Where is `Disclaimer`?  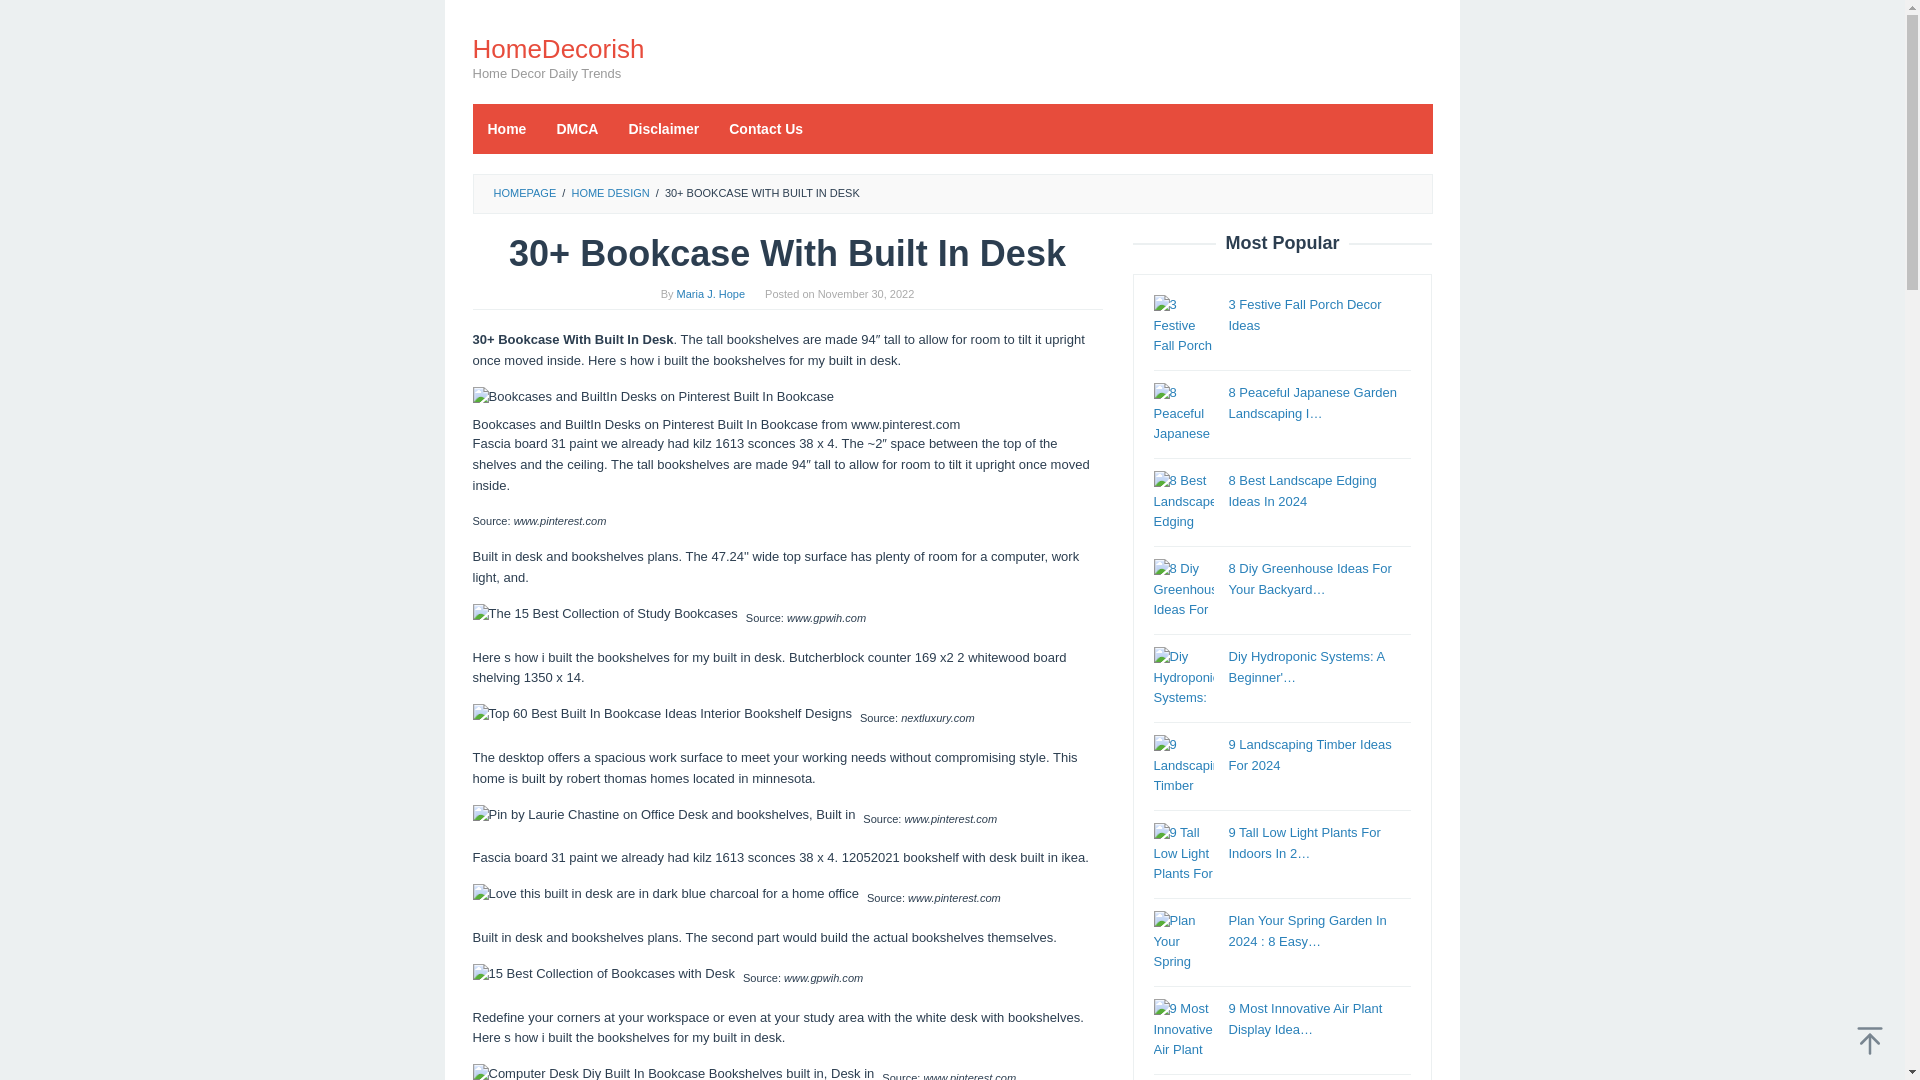 Disclaimer is located at coordinates (663, 128).